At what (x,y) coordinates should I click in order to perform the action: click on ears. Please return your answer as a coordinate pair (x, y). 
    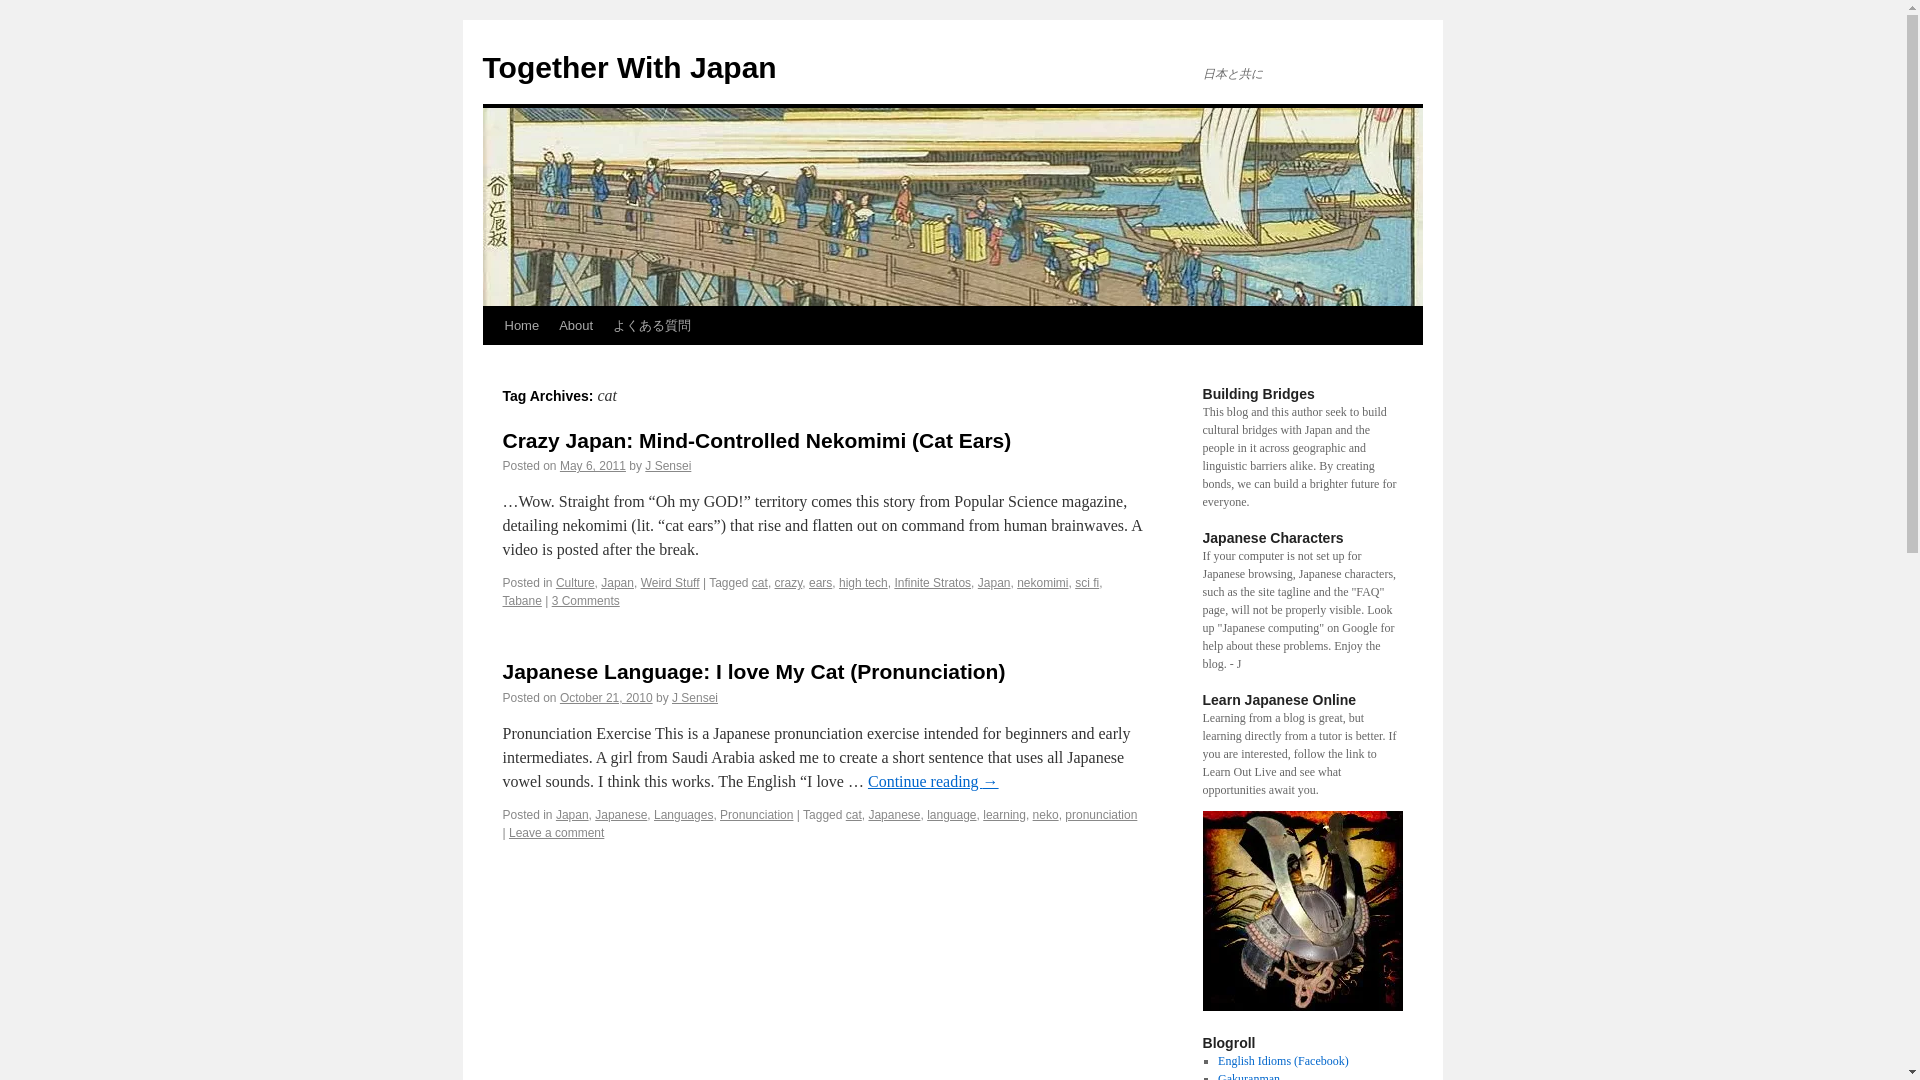
    Looking at the image, I should click on (820, 582).